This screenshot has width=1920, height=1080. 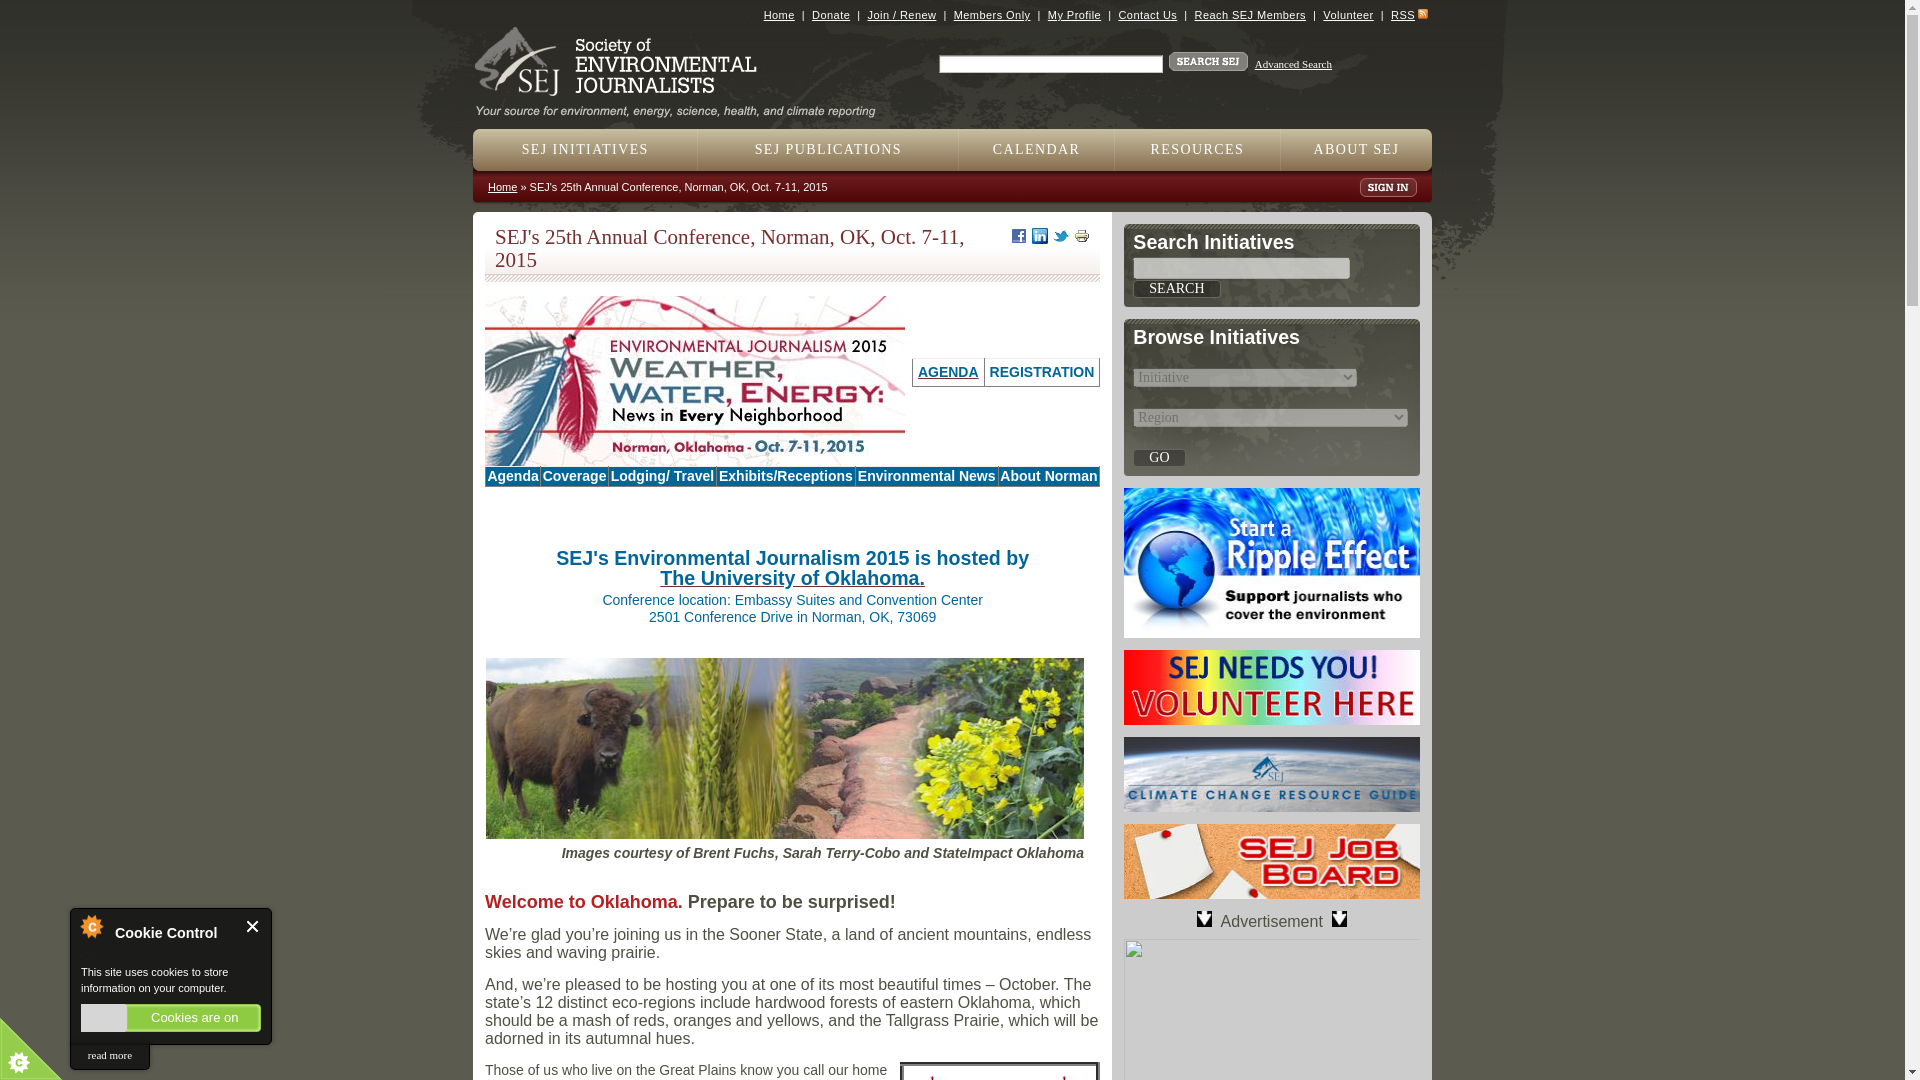 I want to click on Contact Us, so click(x=1146, y=14).